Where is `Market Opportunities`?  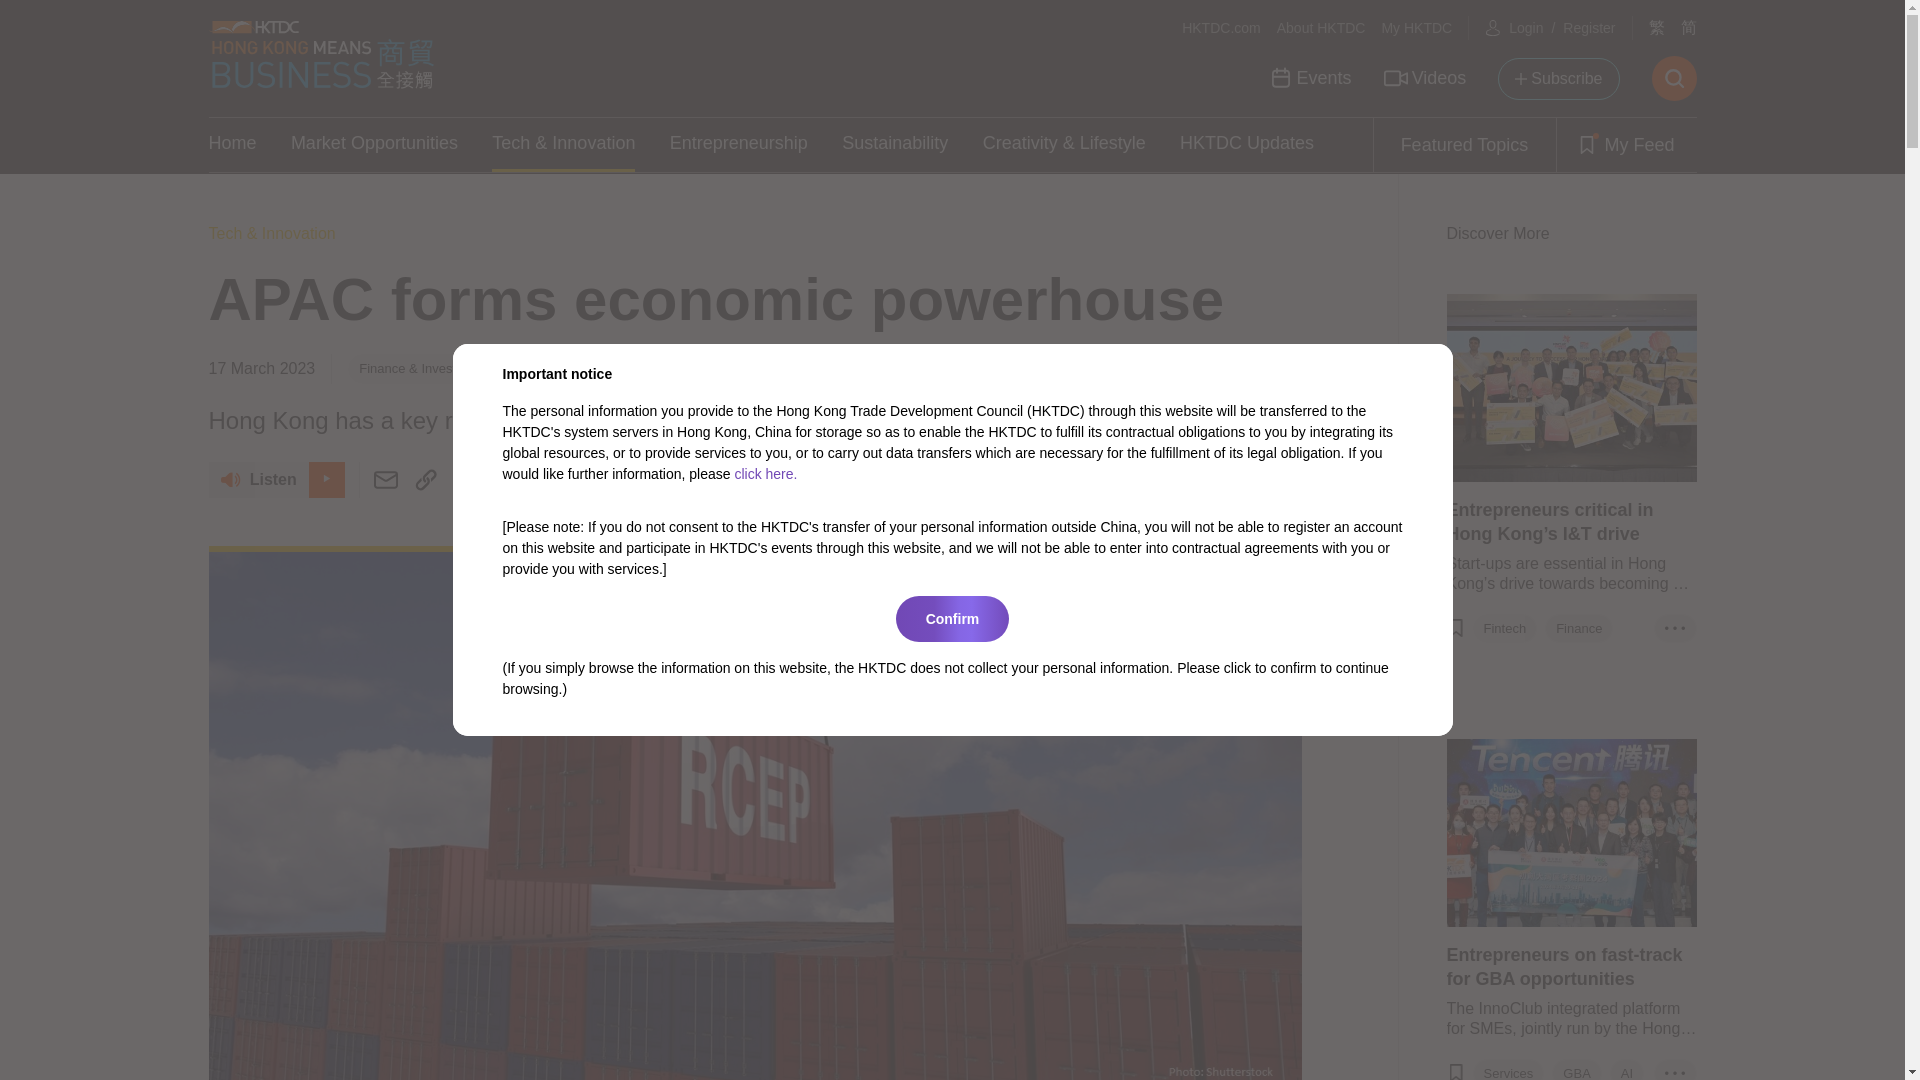
Market Opportunities is located at coordinates (374, 144).